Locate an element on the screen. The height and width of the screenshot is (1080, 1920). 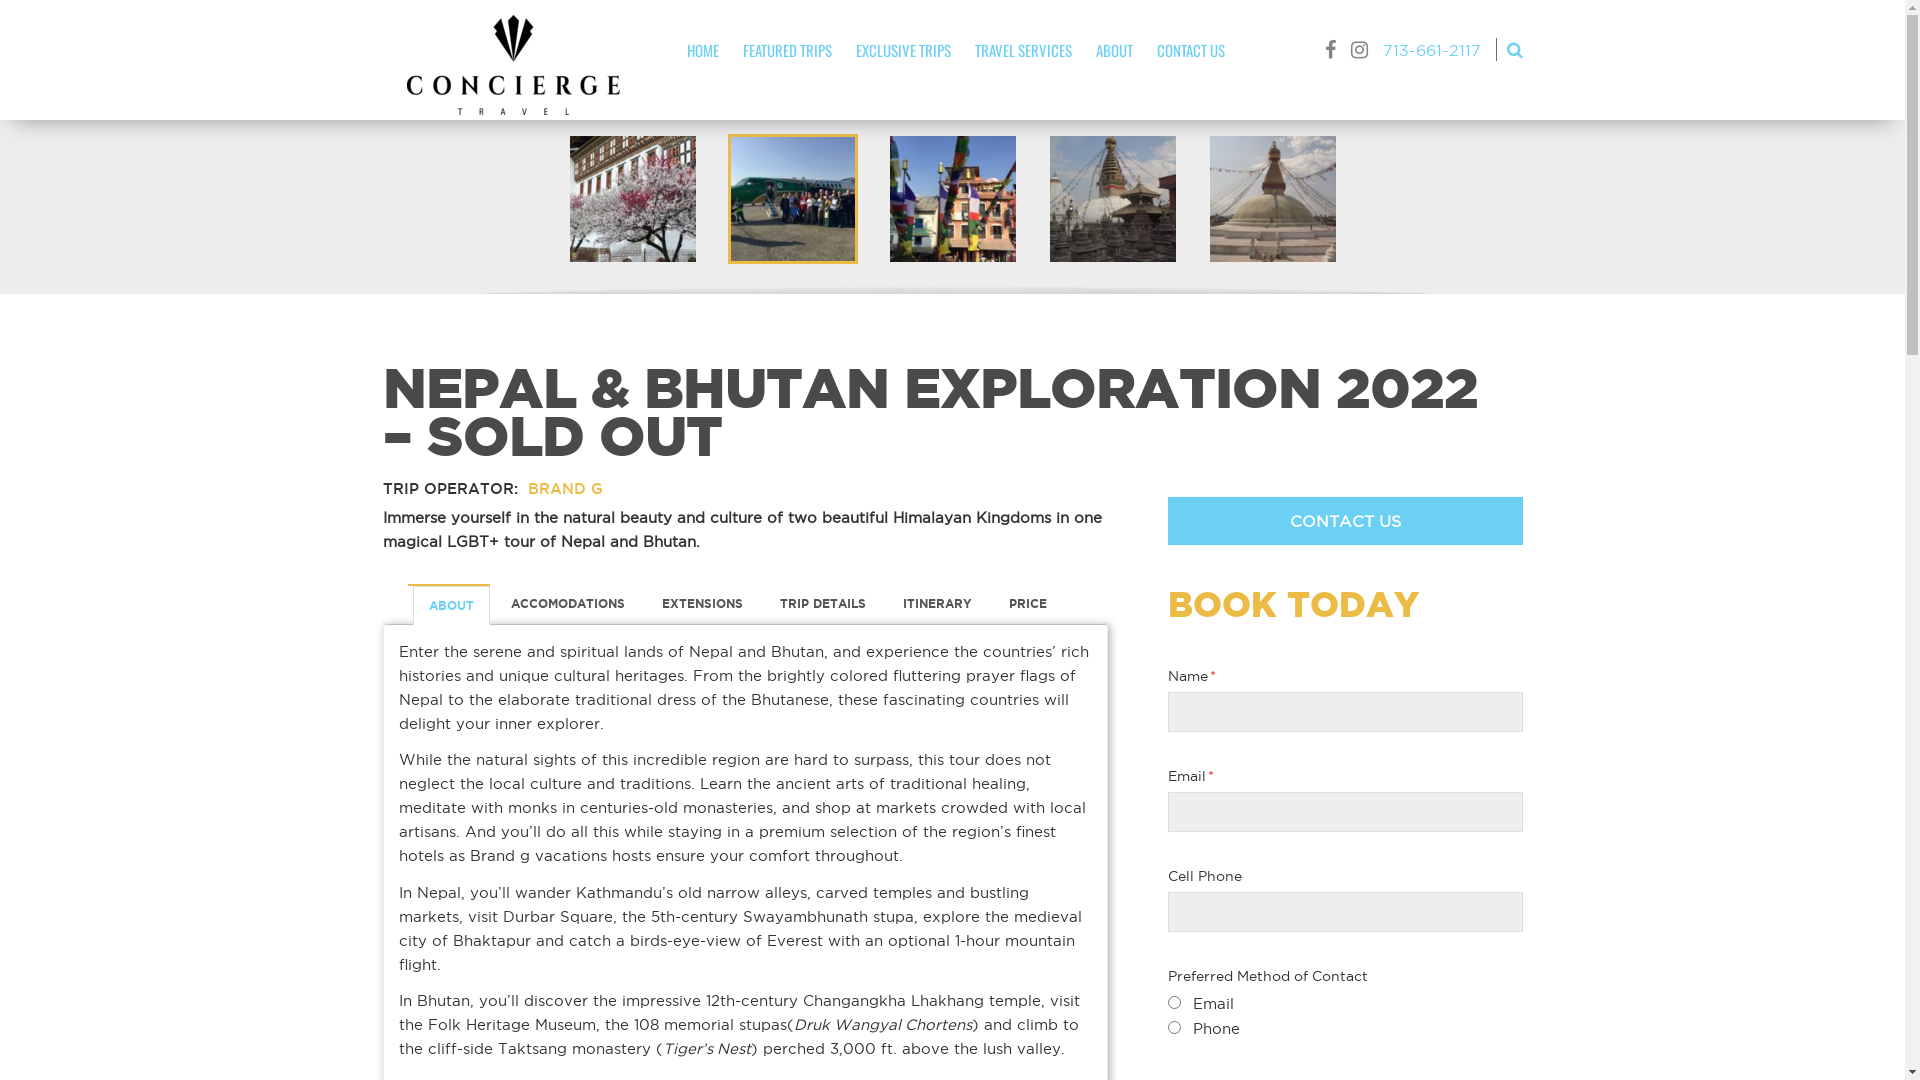
BRAND G is located at coordinates (562, 488).